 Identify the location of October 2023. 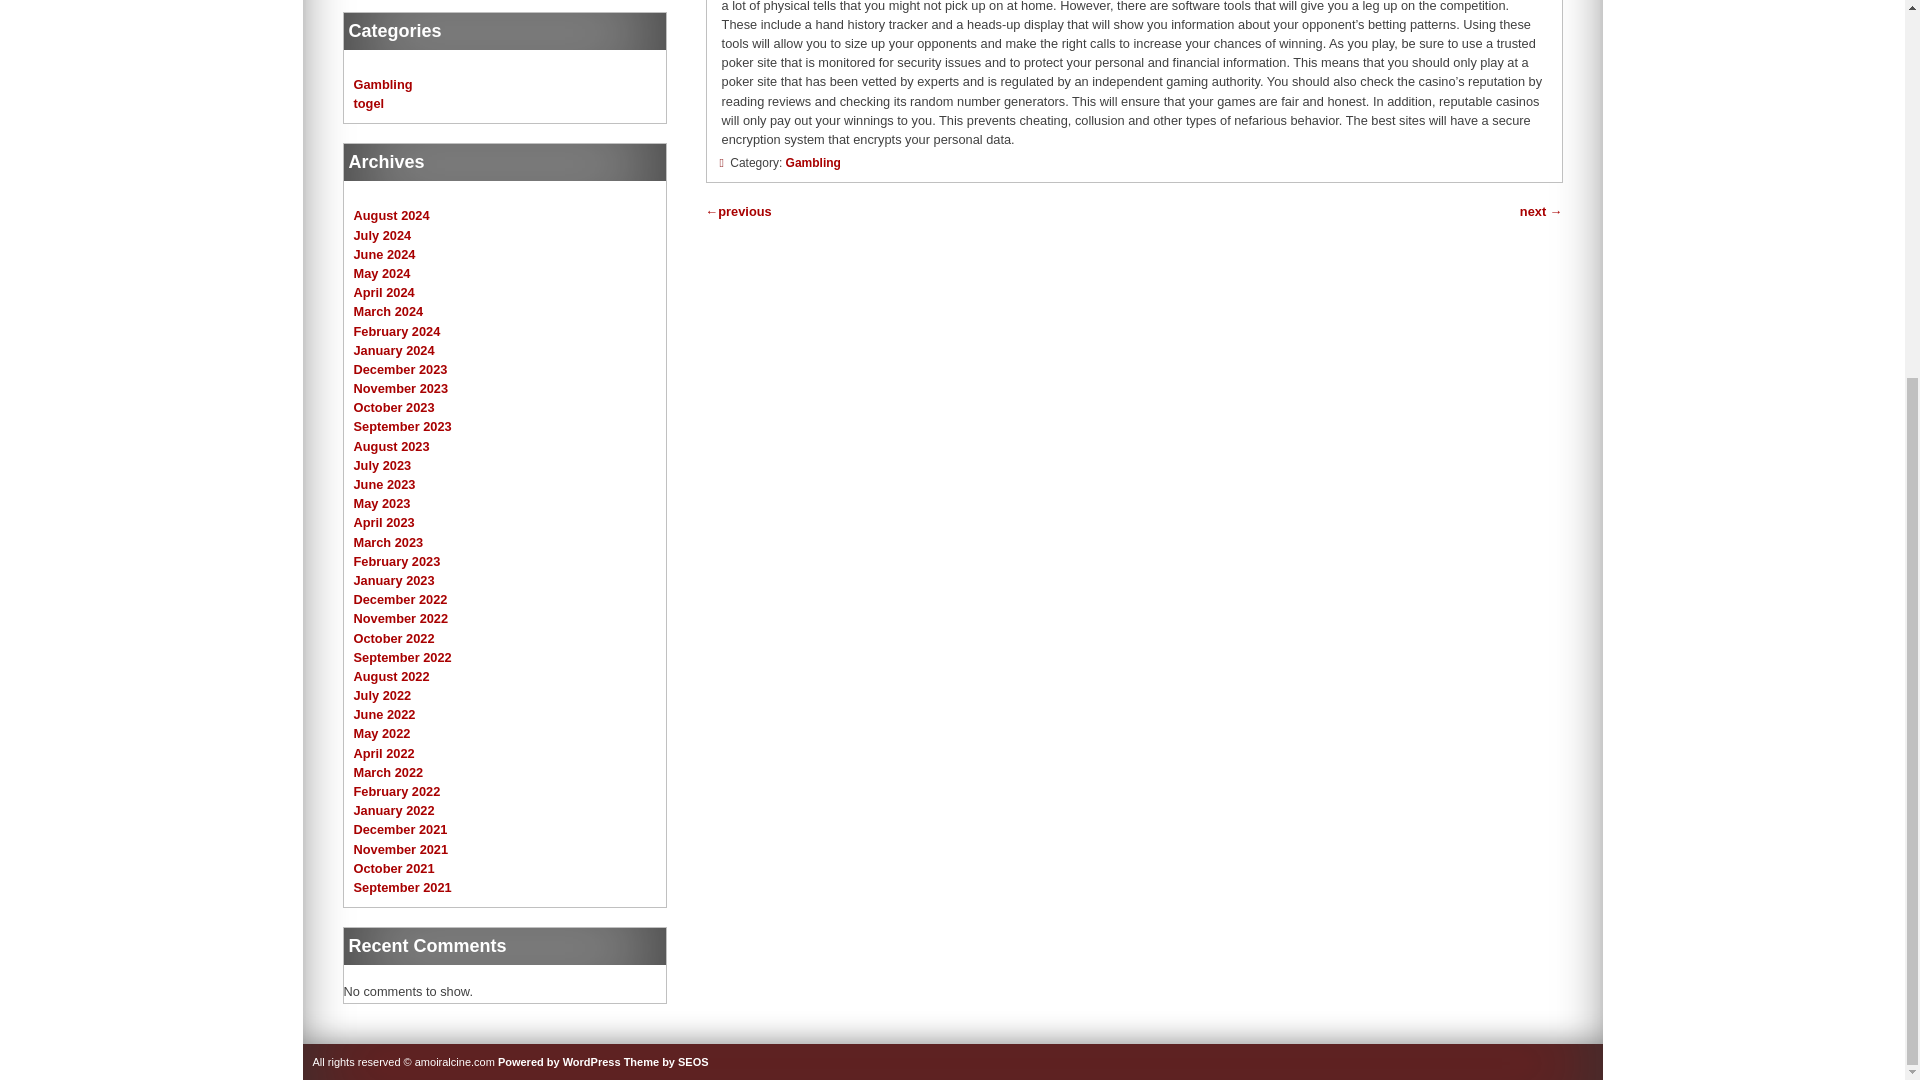
(394, 406).